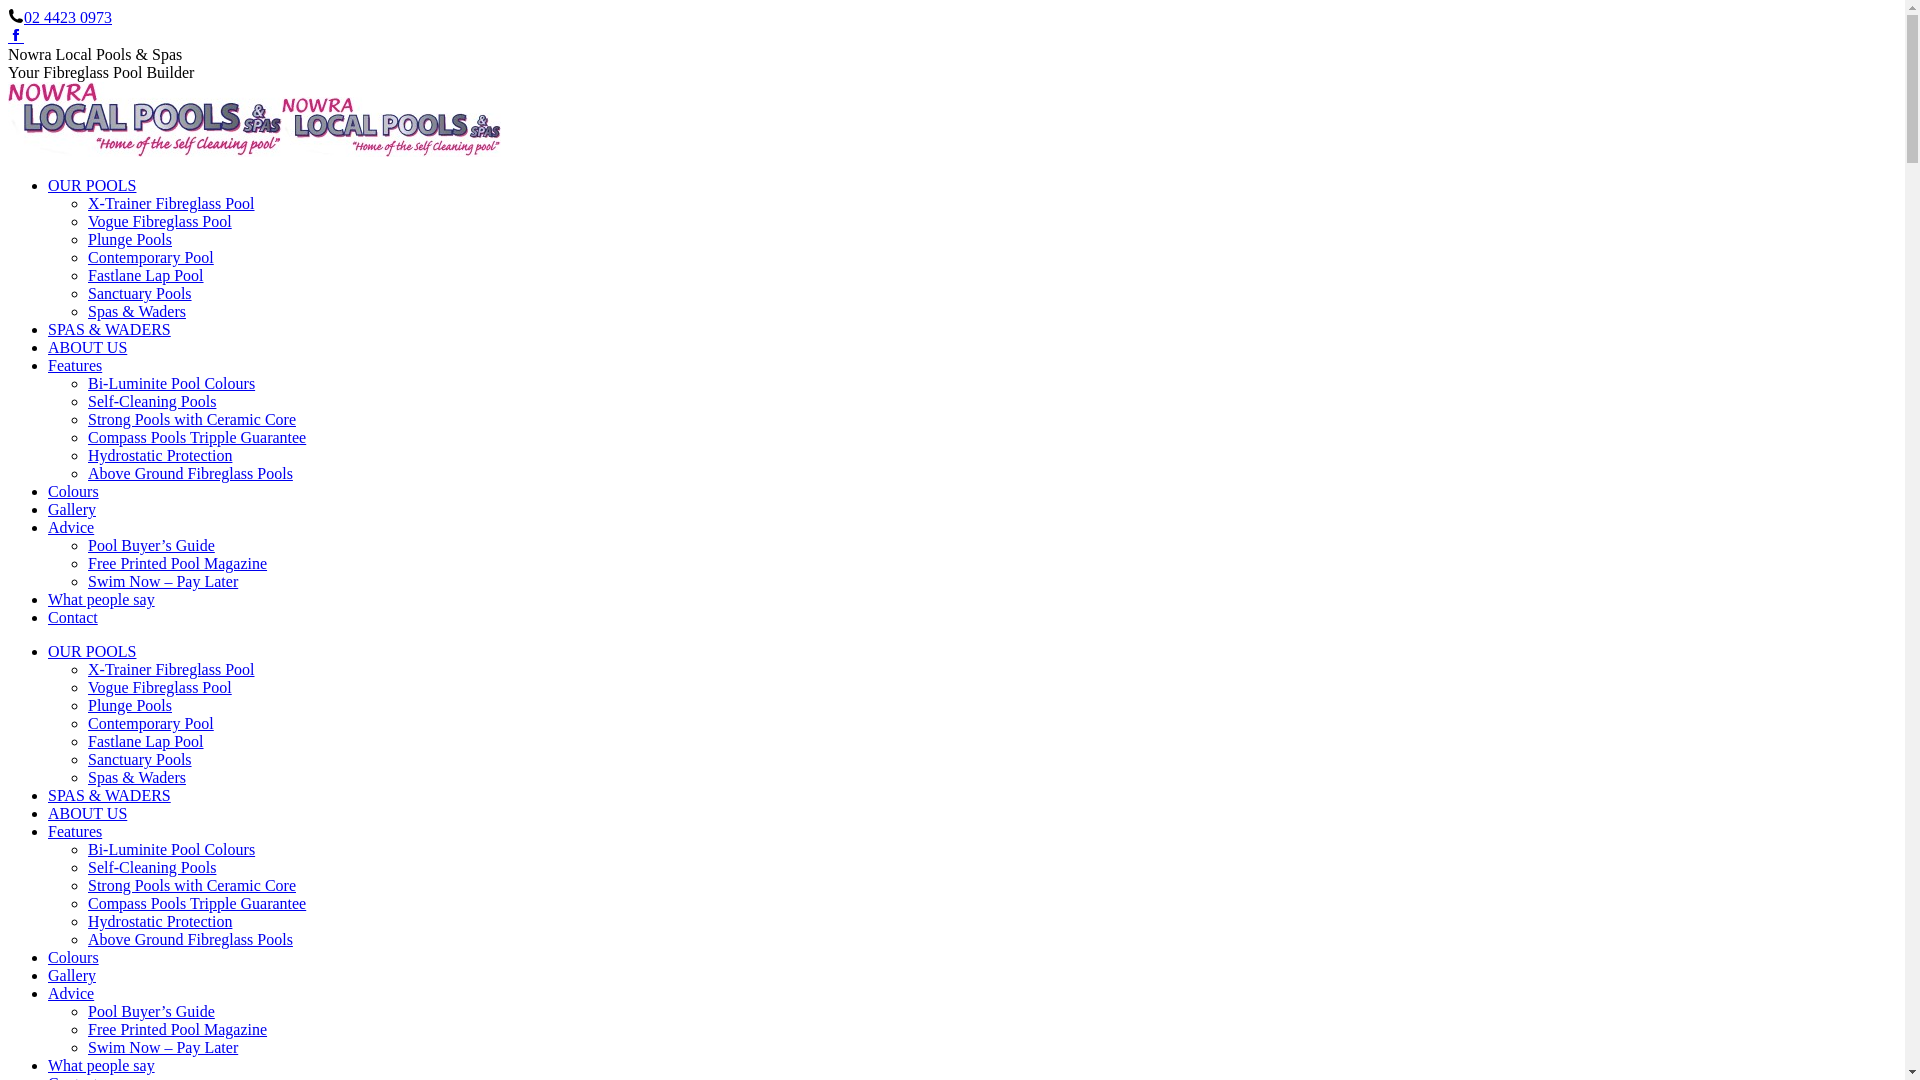 The width and height of the screenshot is (1920, 1080). What do you see at coordinates (88, 348) in the screenshot?
I see `ABOUT US` at bounding box center [88, 348].